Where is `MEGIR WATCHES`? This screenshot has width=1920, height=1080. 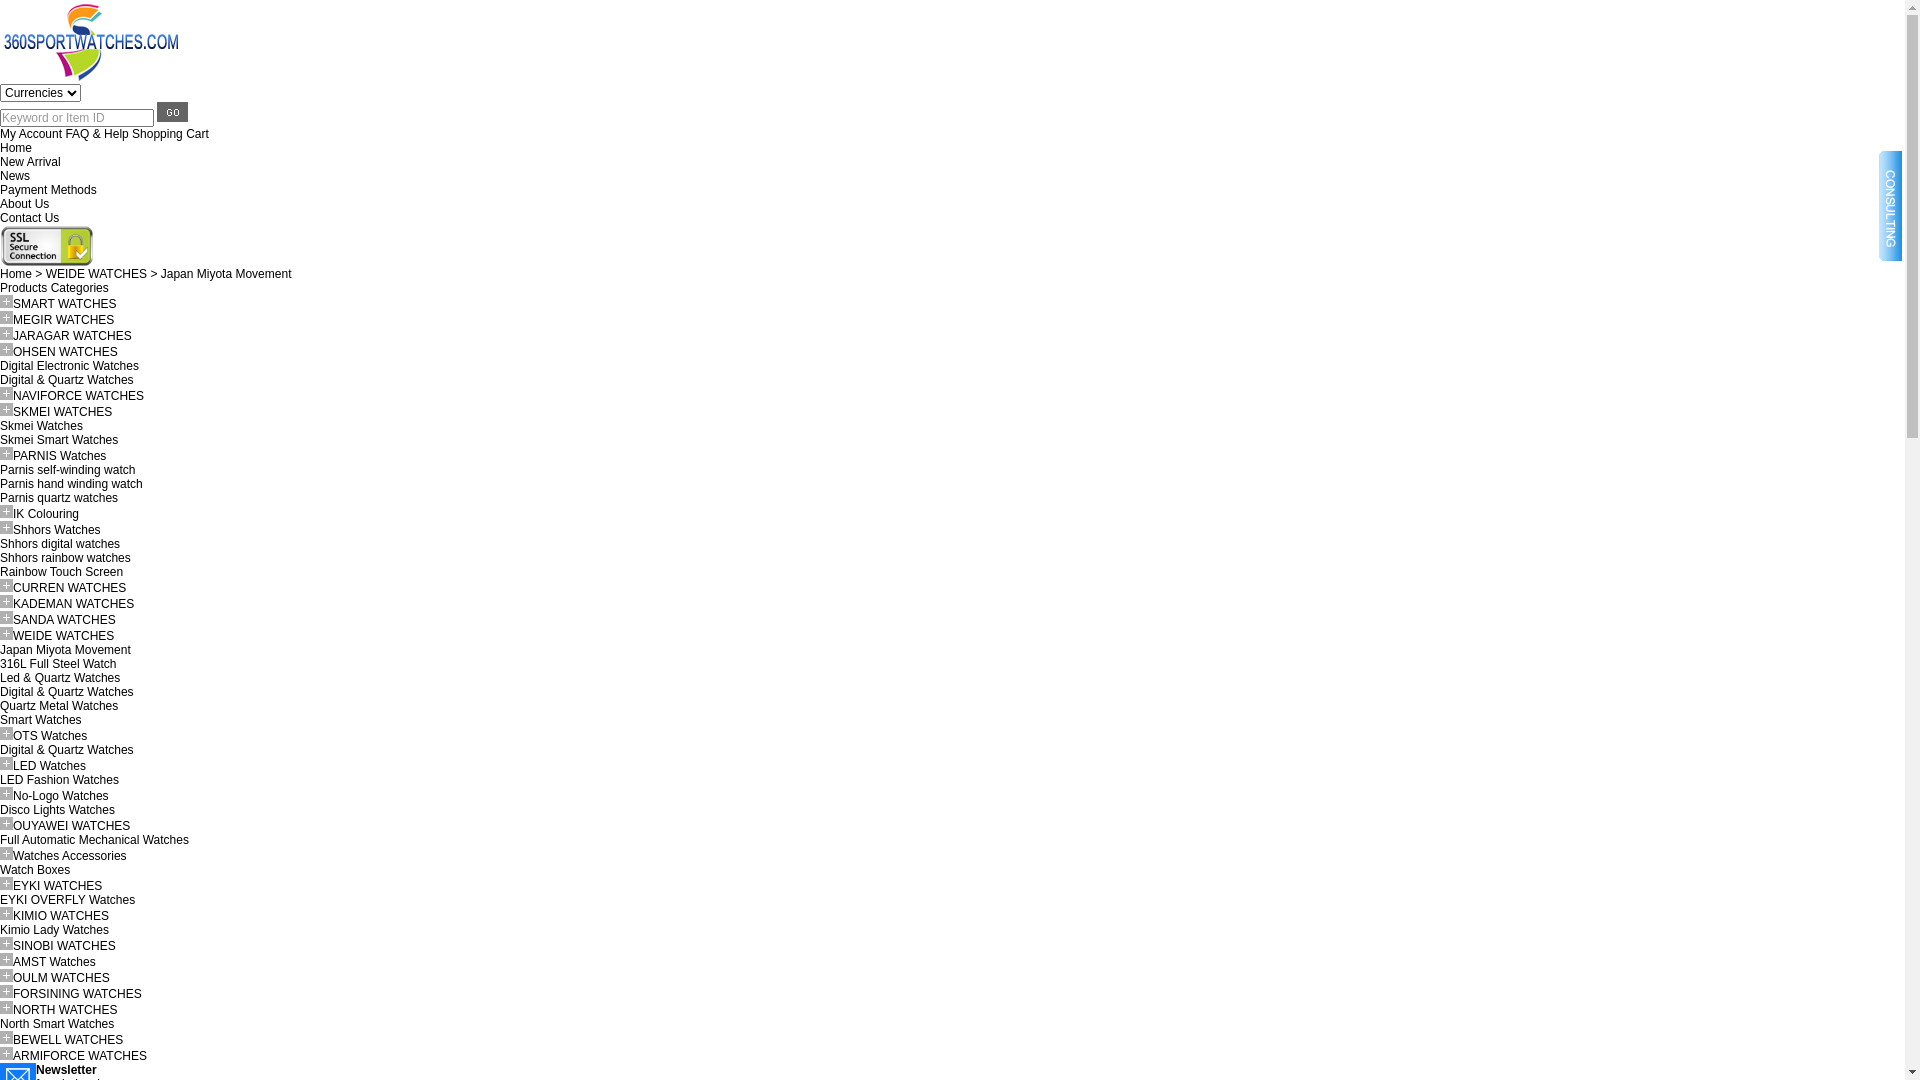
MEGIR WATCHES is located at coordinates (64, 320).